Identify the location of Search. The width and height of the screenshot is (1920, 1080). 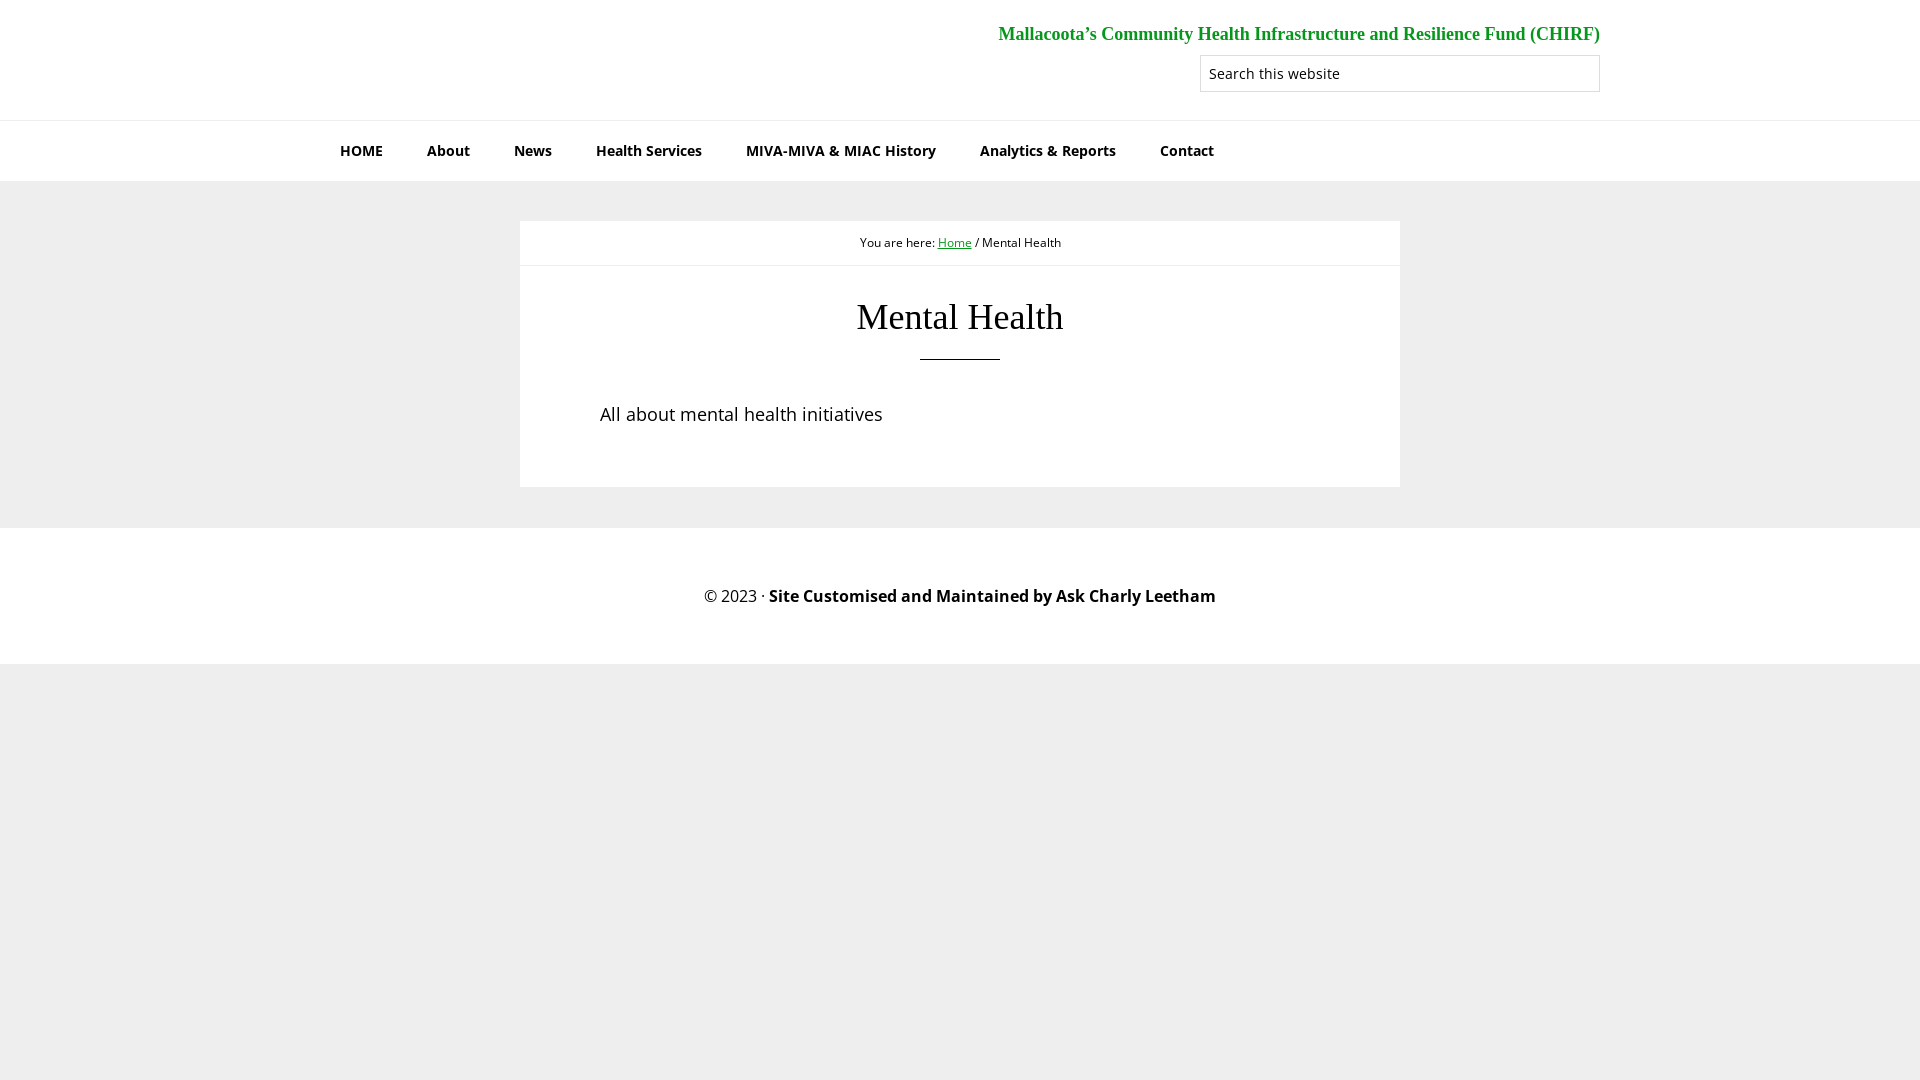
(1600, 54).